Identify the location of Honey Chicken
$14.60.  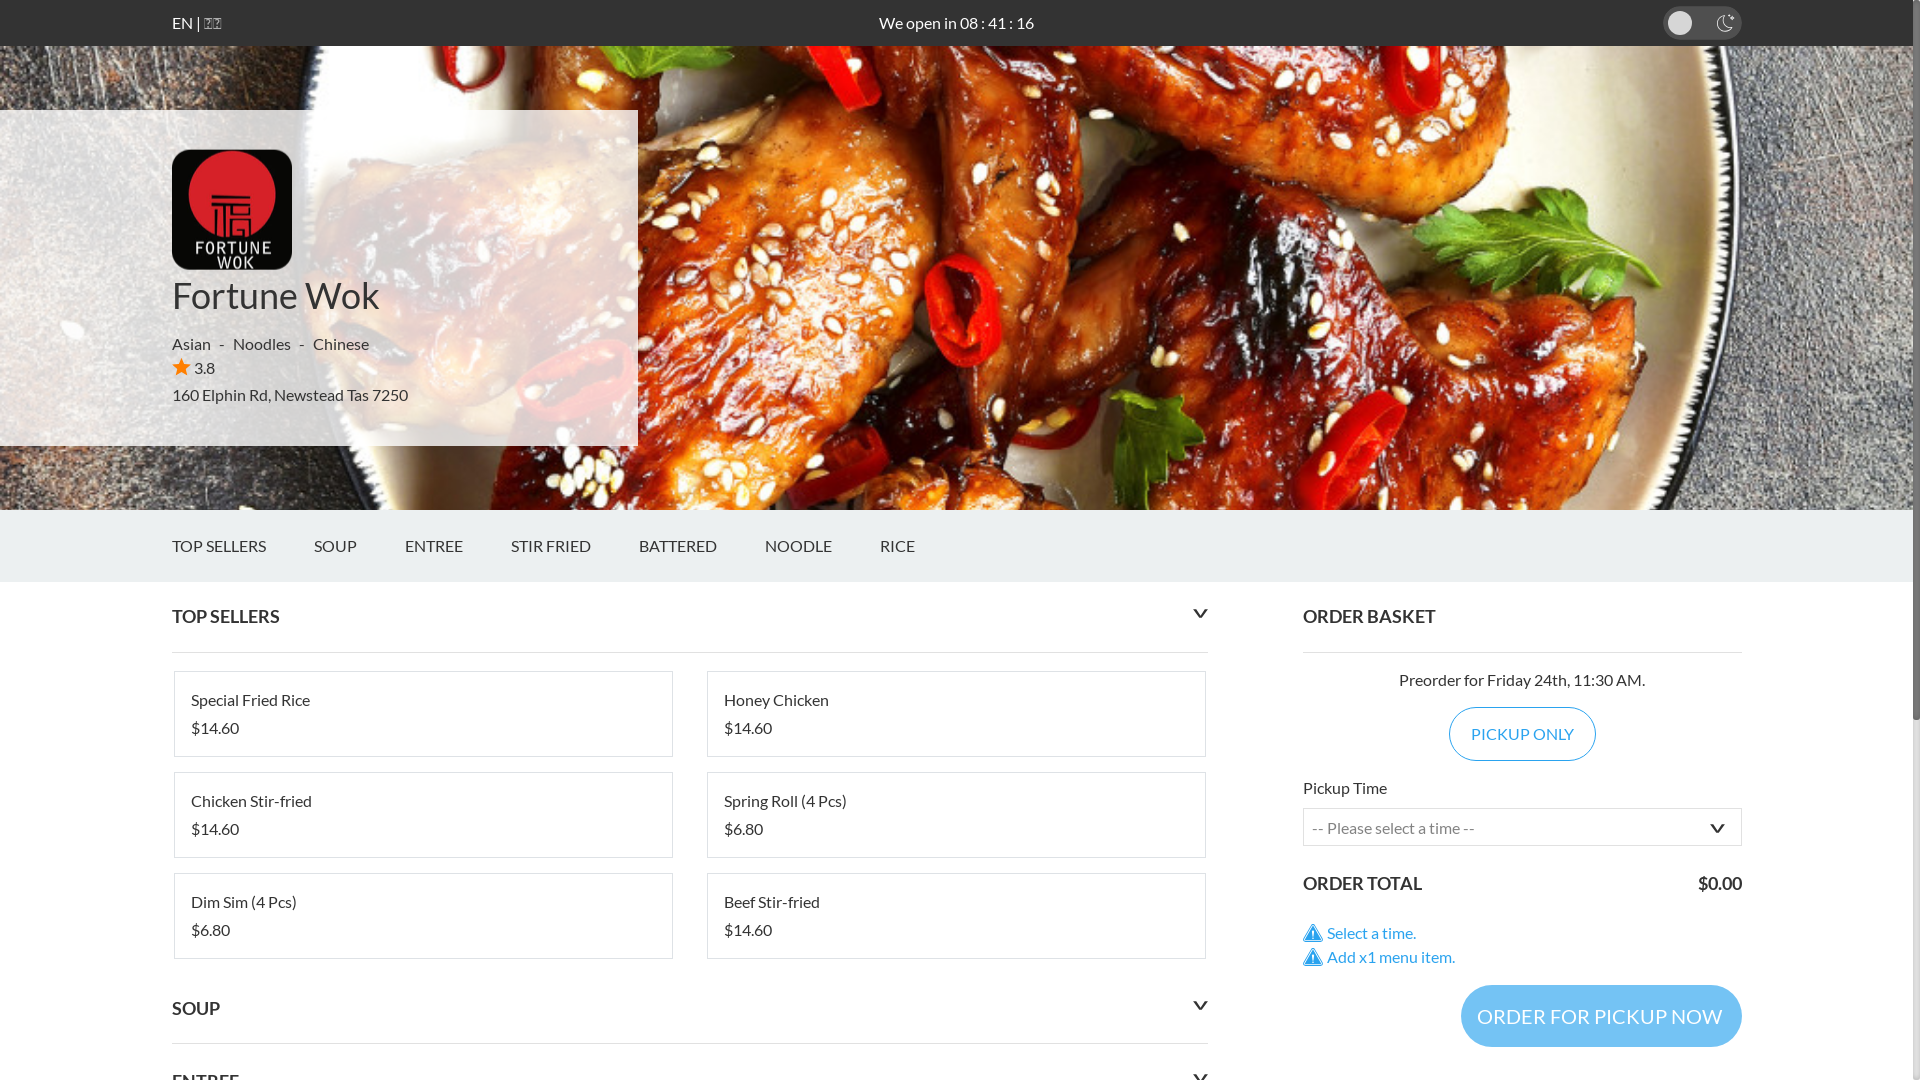
(956, 714).